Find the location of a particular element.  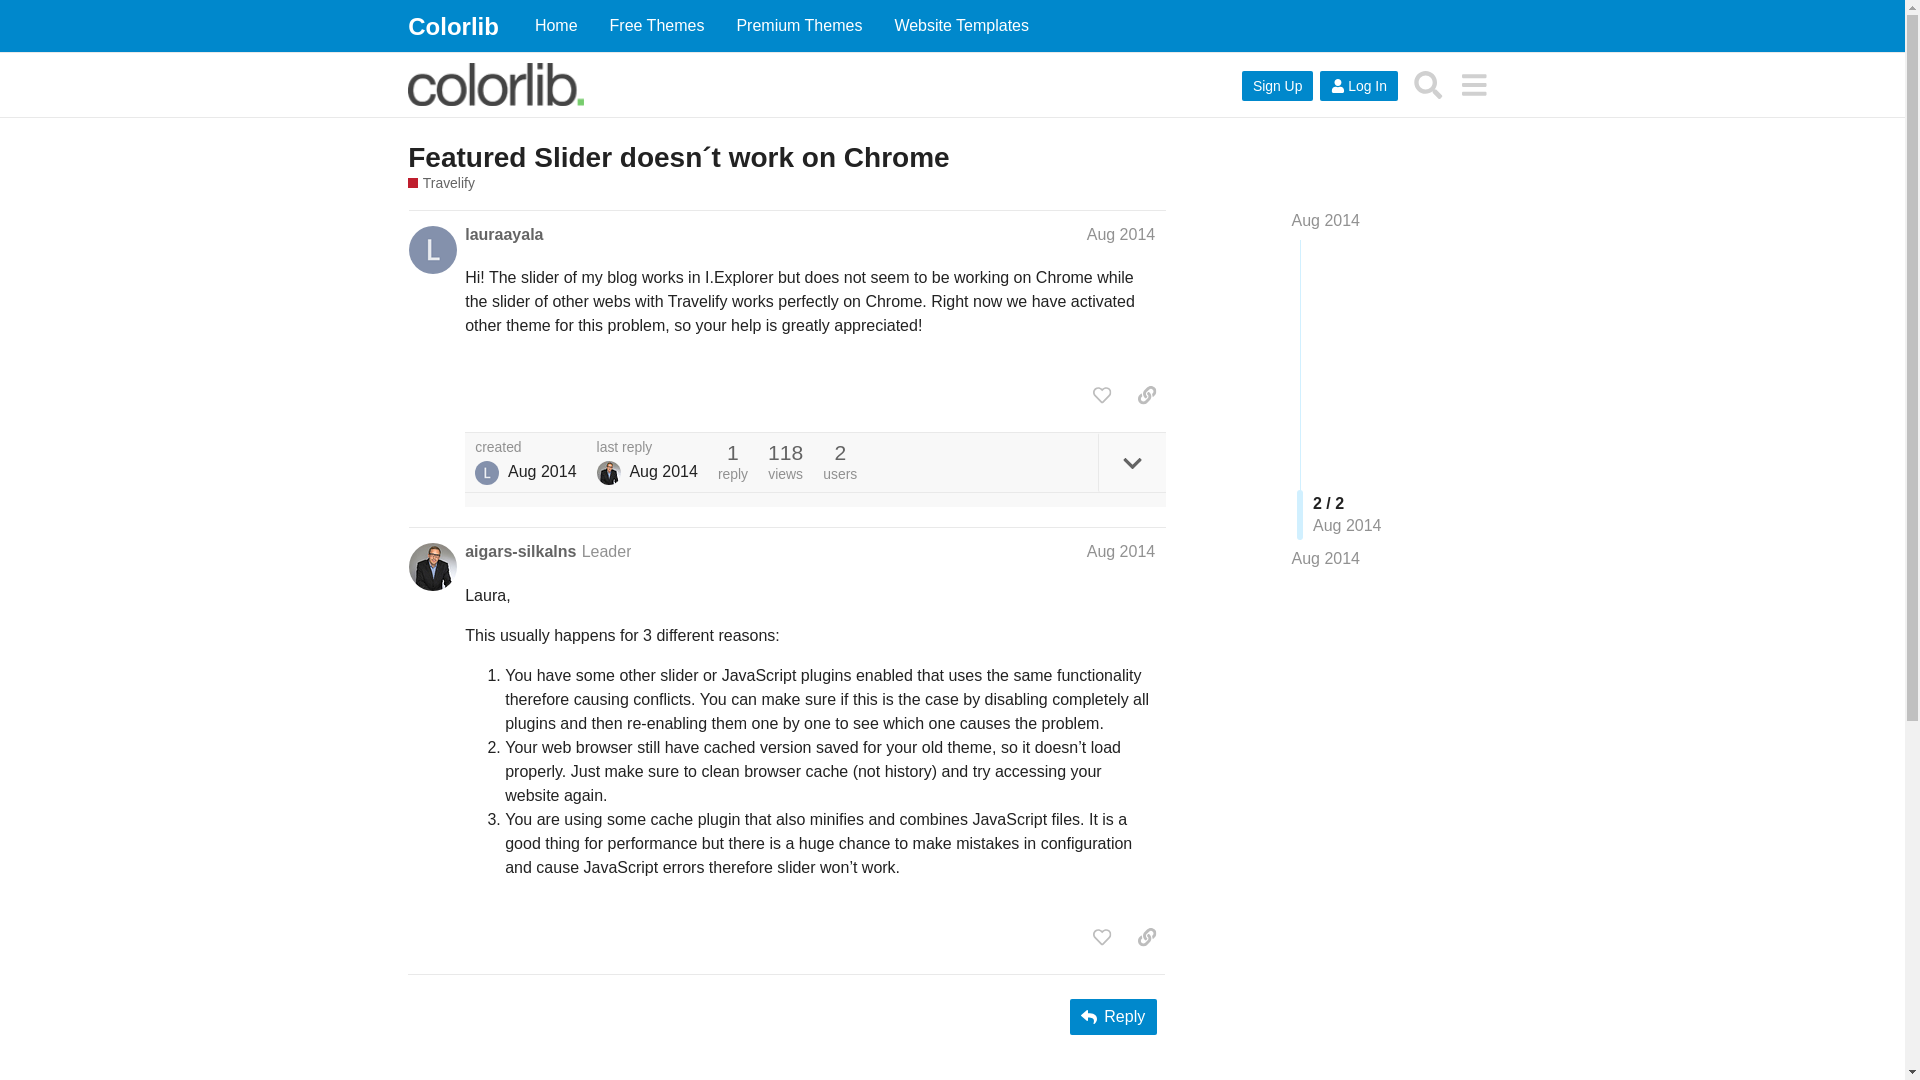

Aug 2014 is located at coordinates (1326, 220).